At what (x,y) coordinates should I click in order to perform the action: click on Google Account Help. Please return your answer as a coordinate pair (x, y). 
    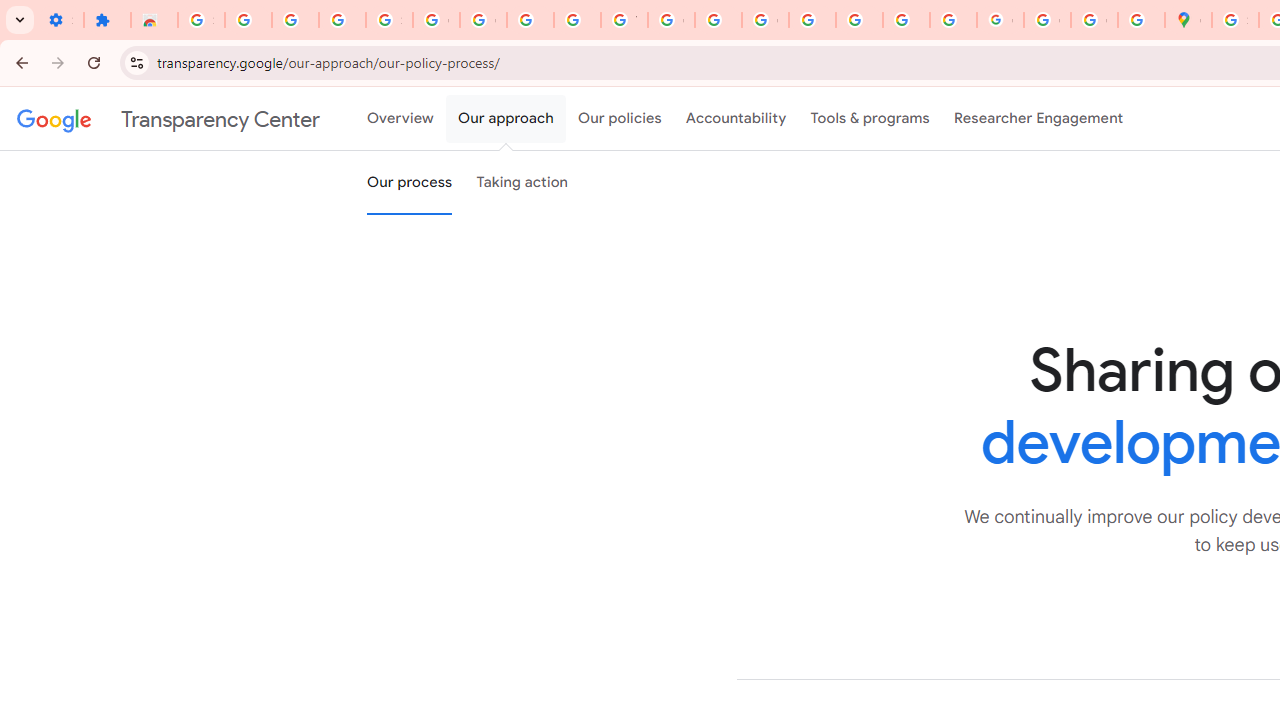
    Looking at the image, I should click on (482, 20).